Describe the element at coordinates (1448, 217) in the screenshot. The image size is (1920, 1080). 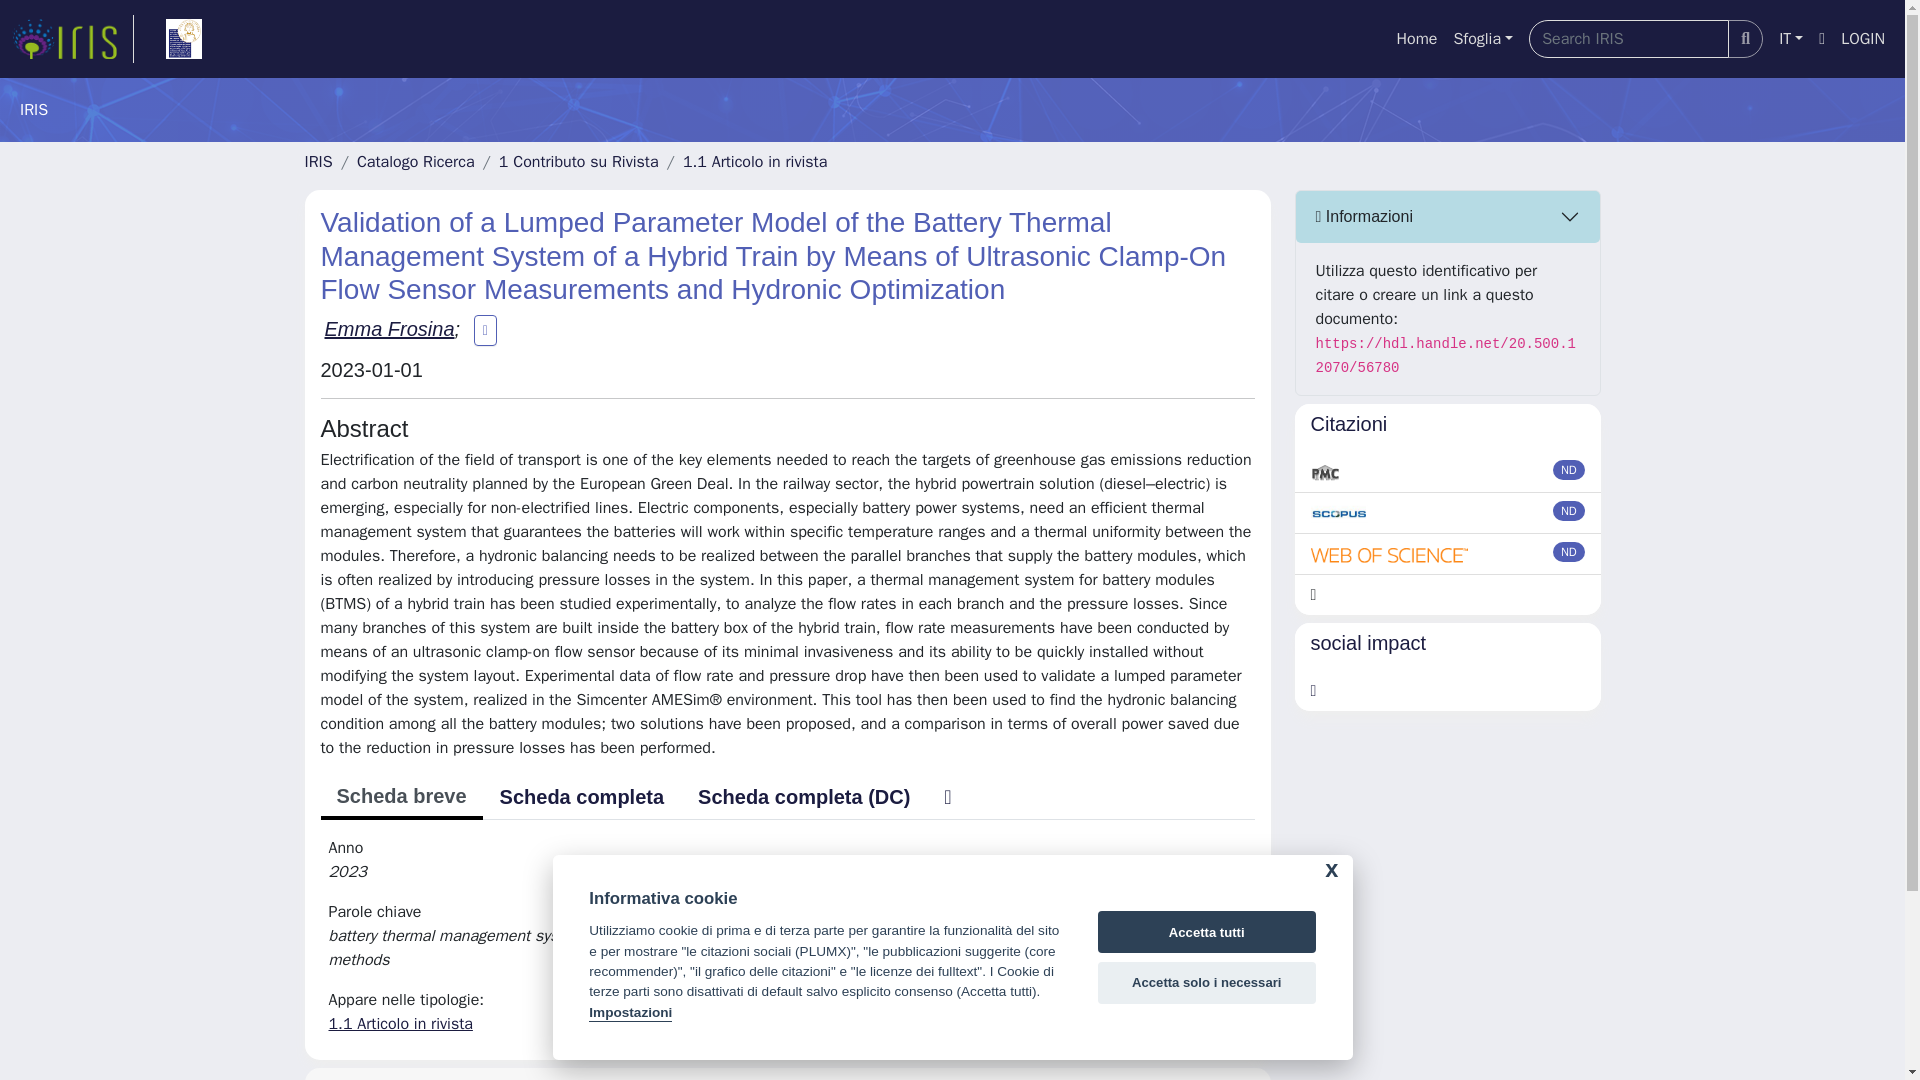
I see ` Informazioni` at that location.